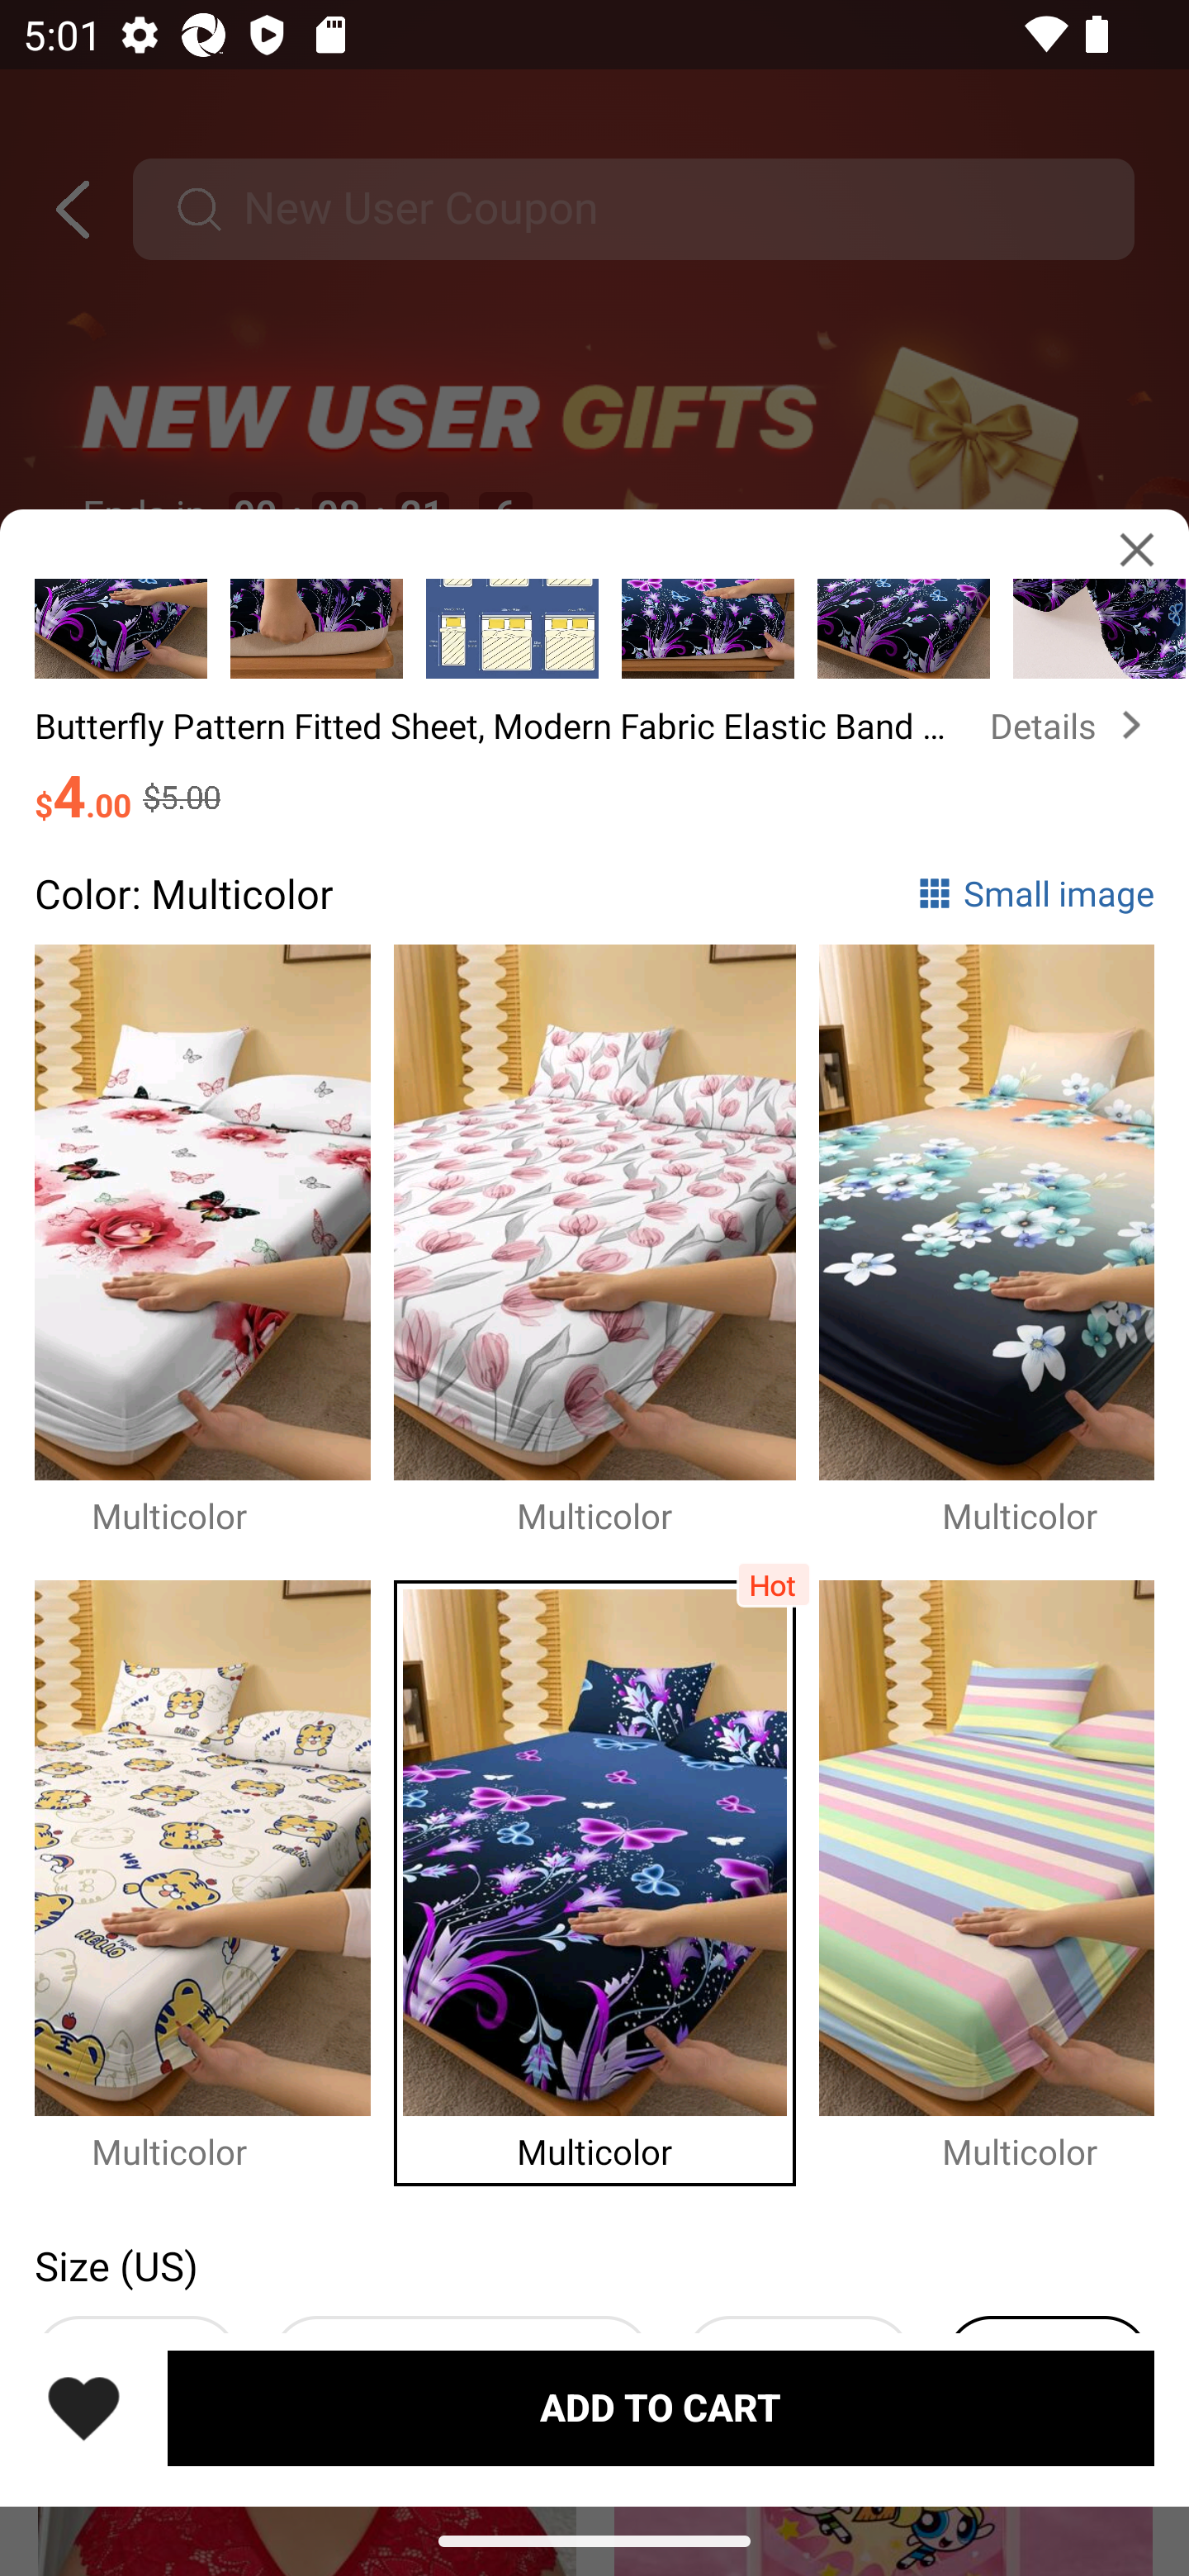 This screenshot has width=1189, height=2576. What do you see at coordinates (83, 2408) in the screenshot?
I see `Save` at bounding box center [83, 2408].